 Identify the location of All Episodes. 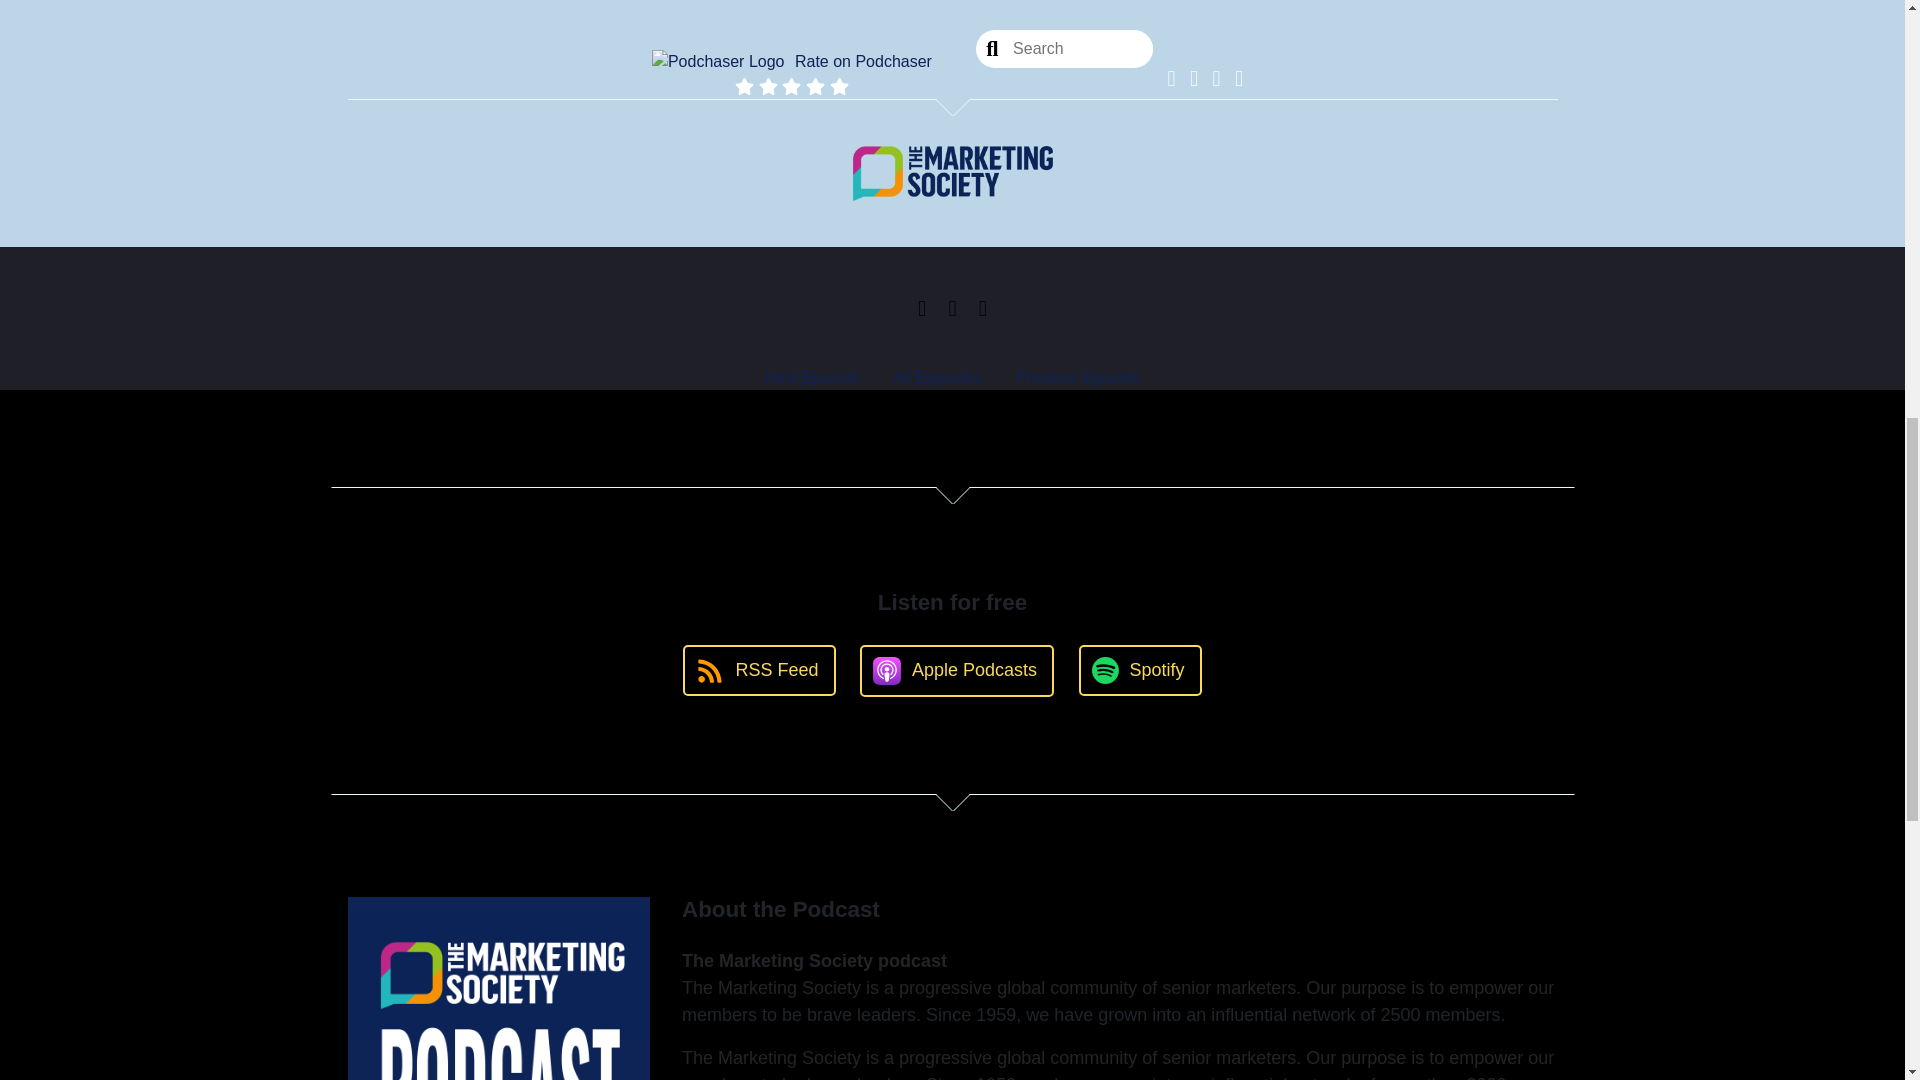
(936, 377).